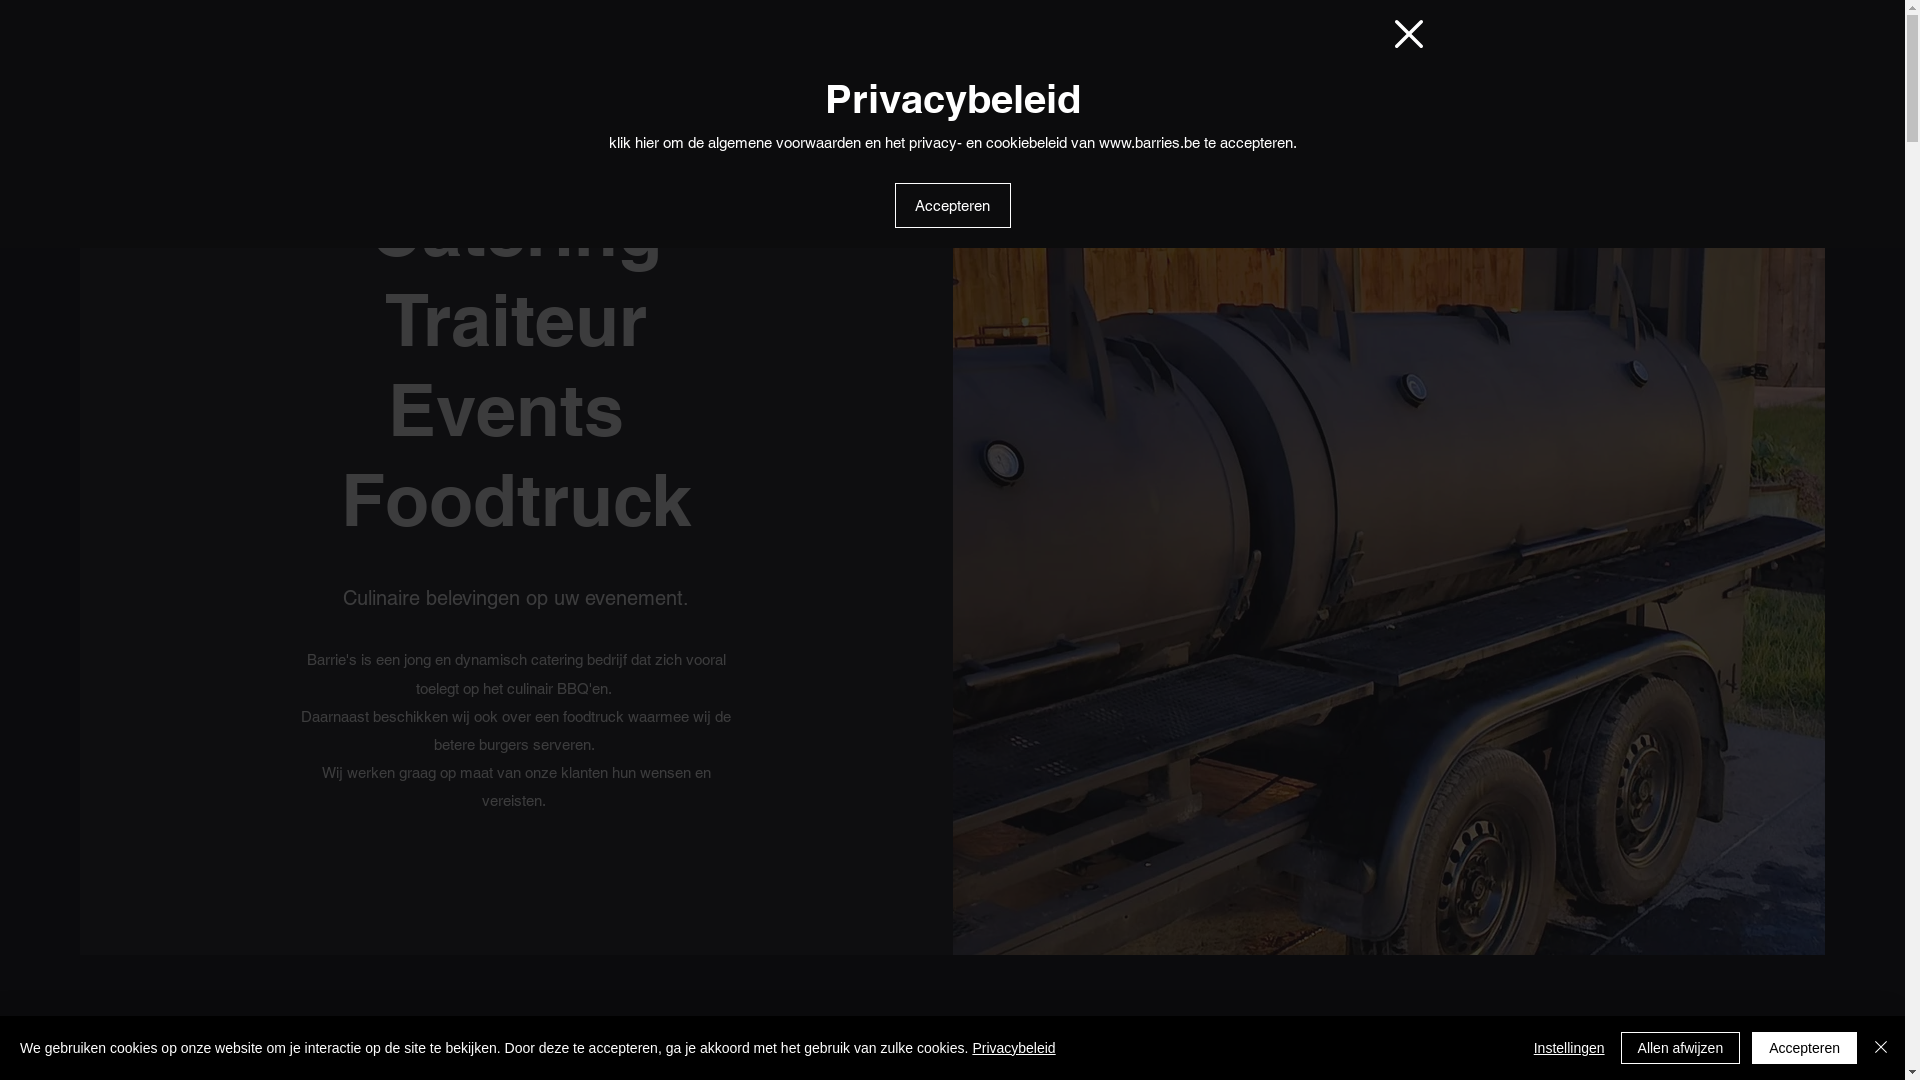  Describe the element at coordinates (1804, 1048) in the screenshot. I see `Accepteren` at that location.